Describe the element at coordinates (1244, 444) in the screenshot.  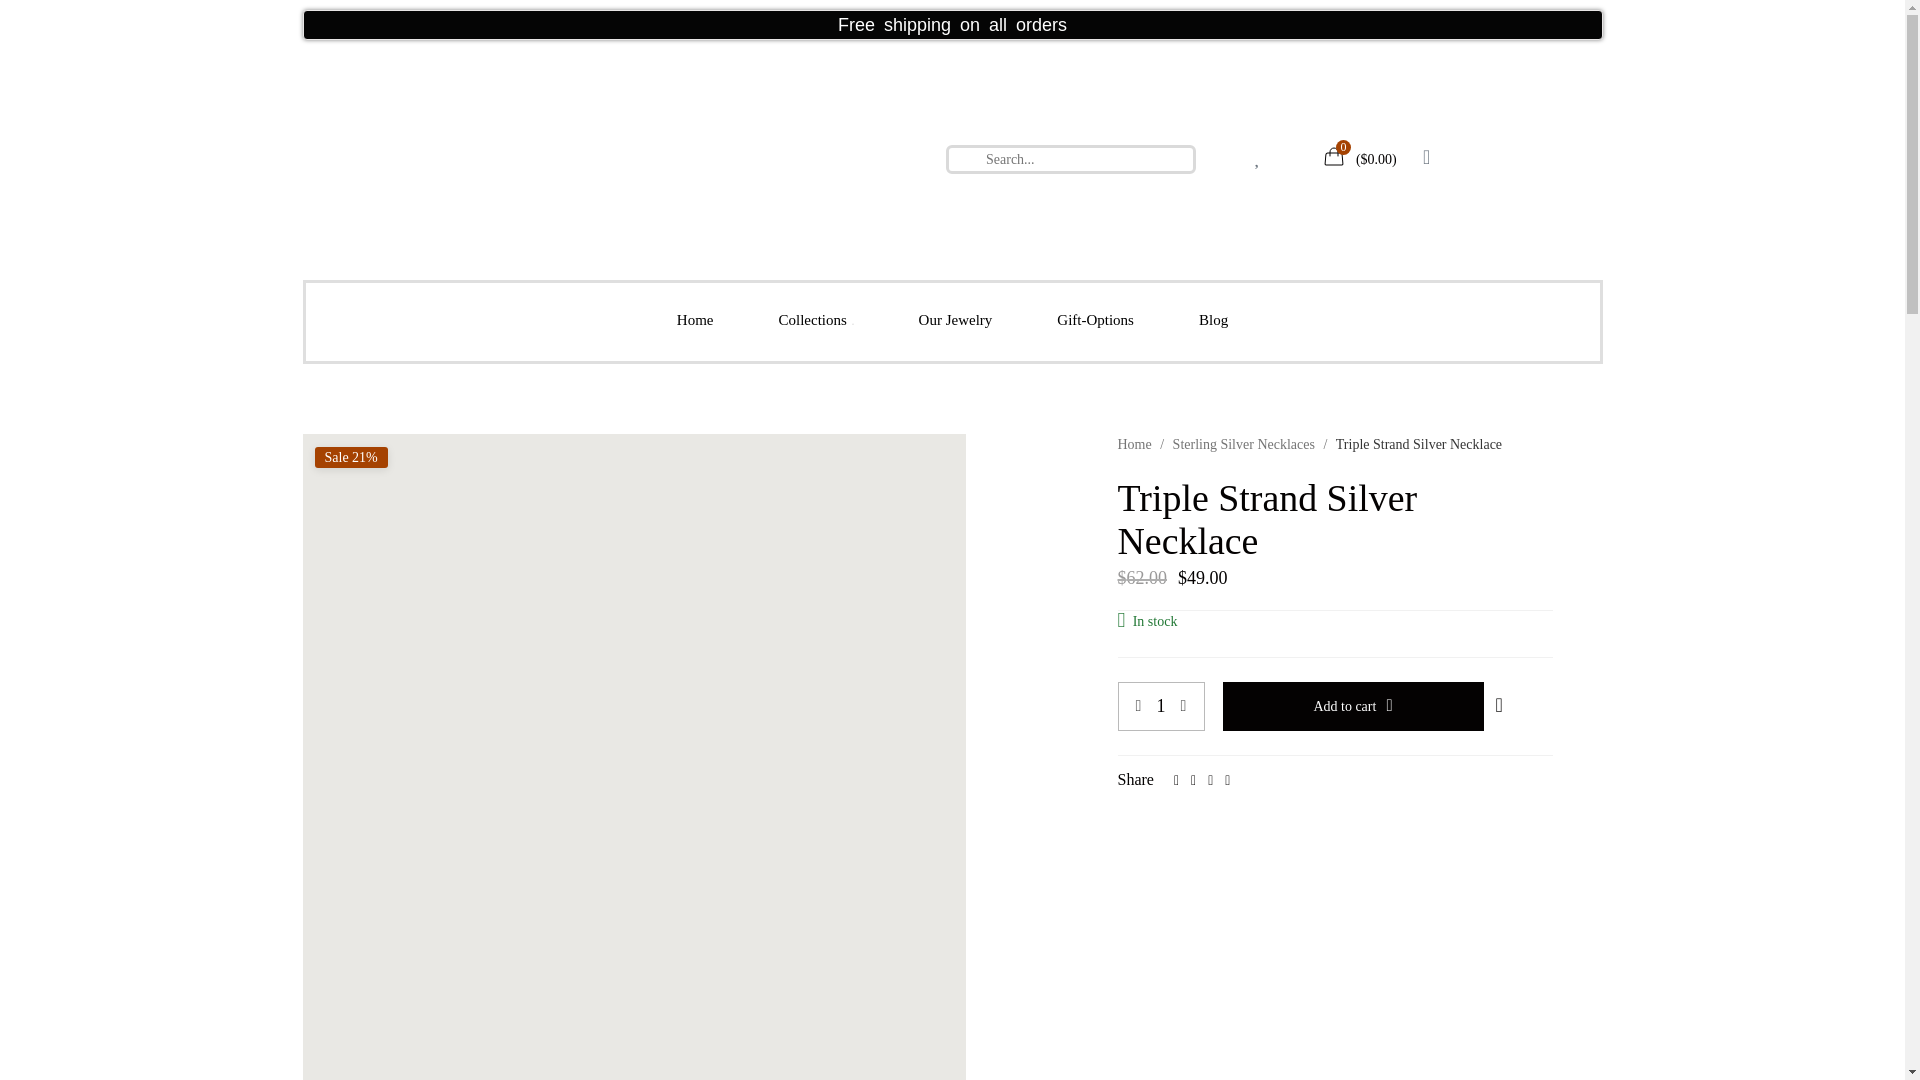
I see `Sterling Silver Necklaces` at that location.